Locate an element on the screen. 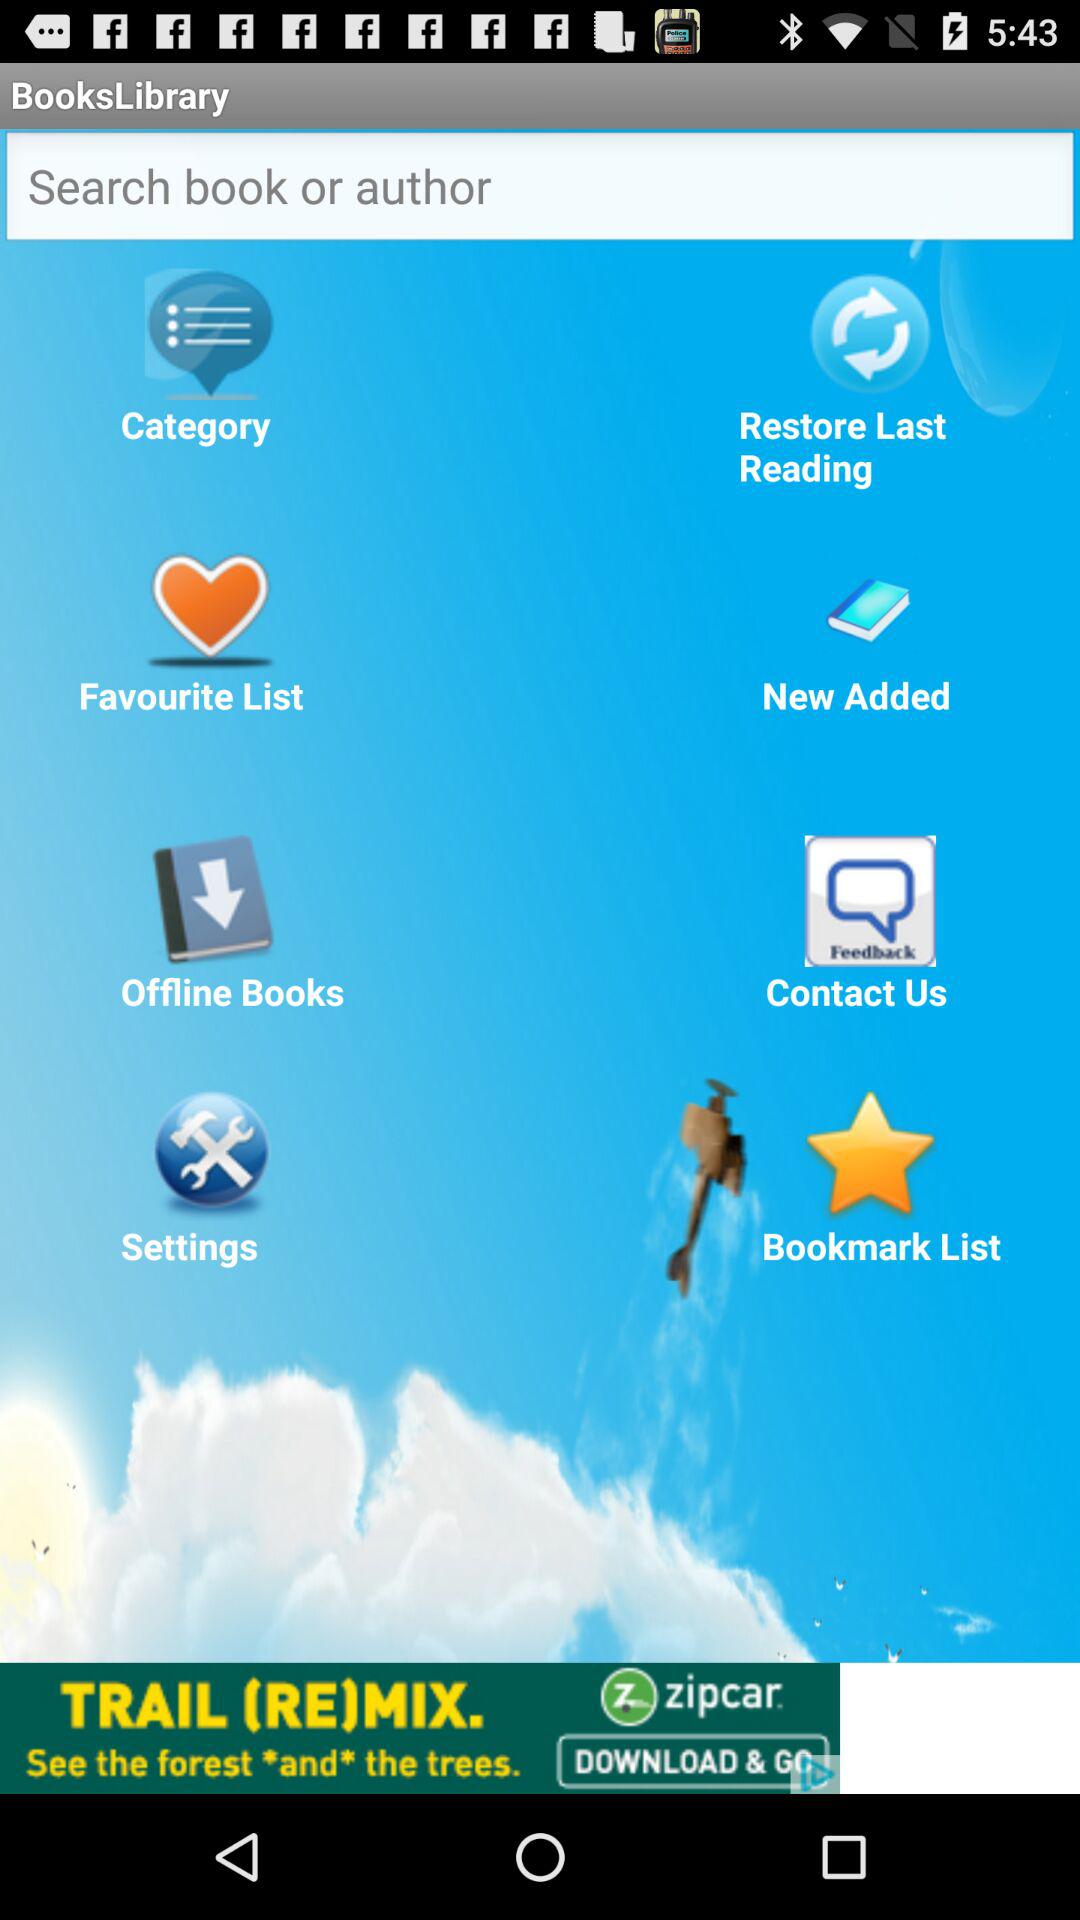 This screenshot has height=1920, width=1080. go bookmark list is located at coordinates (870, 1155).